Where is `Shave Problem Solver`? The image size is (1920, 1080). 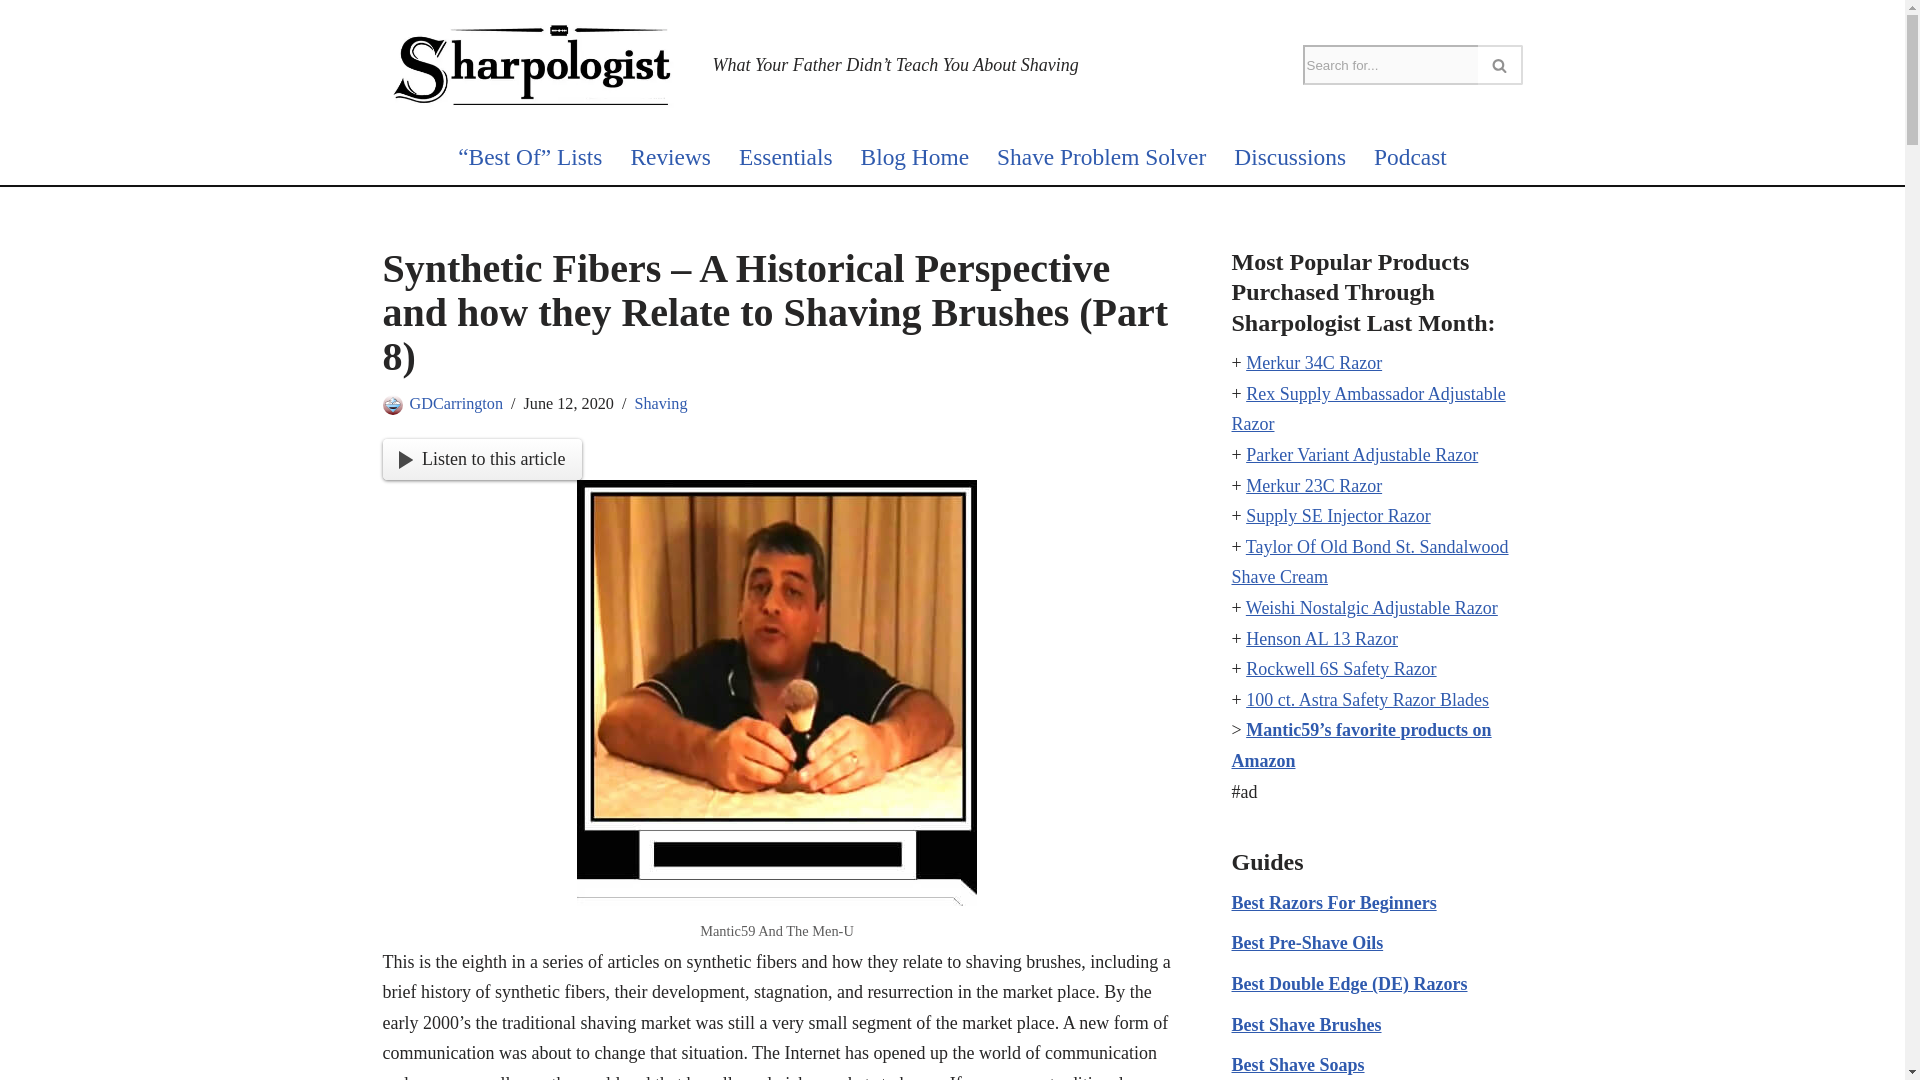 Shave Problem Solver is located at coordinates (1100, 157).